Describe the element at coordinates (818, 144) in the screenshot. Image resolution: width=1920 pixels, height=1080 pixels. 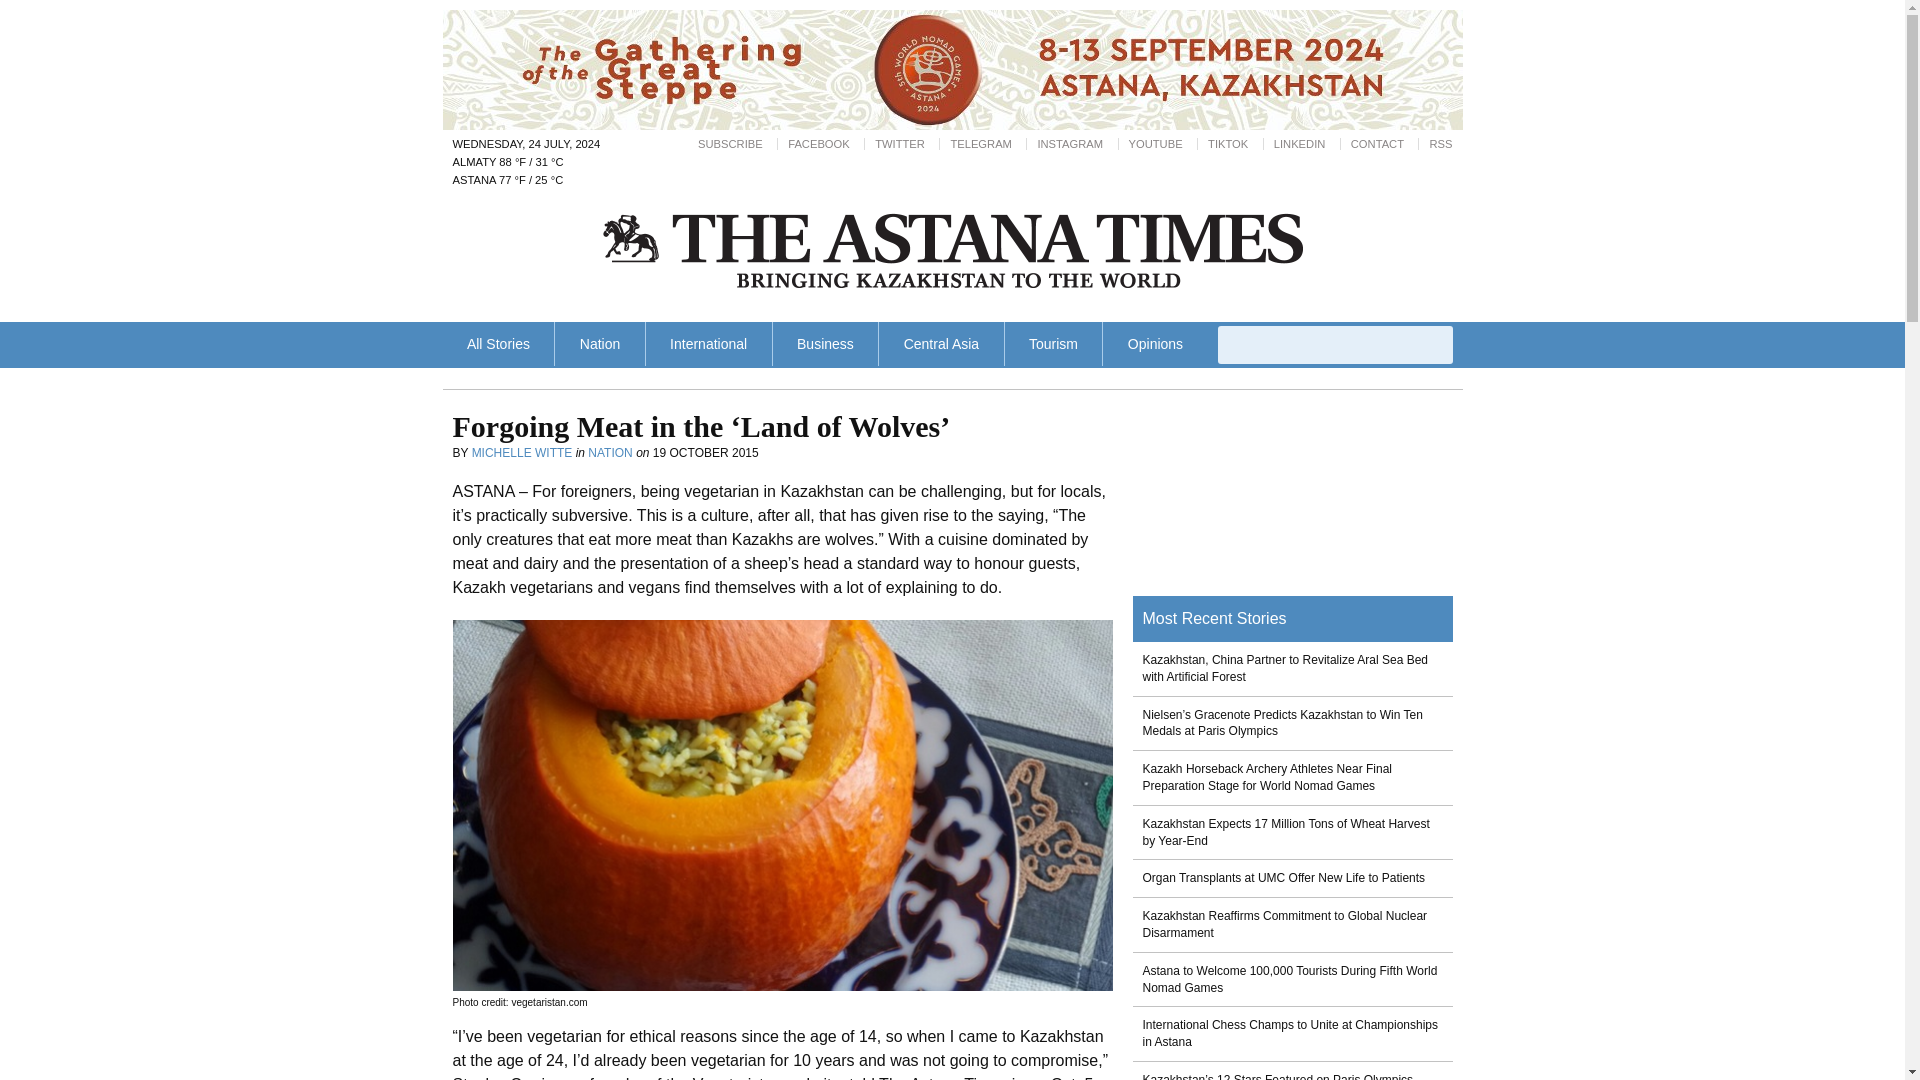
I see `FACEBOOK` at that location.